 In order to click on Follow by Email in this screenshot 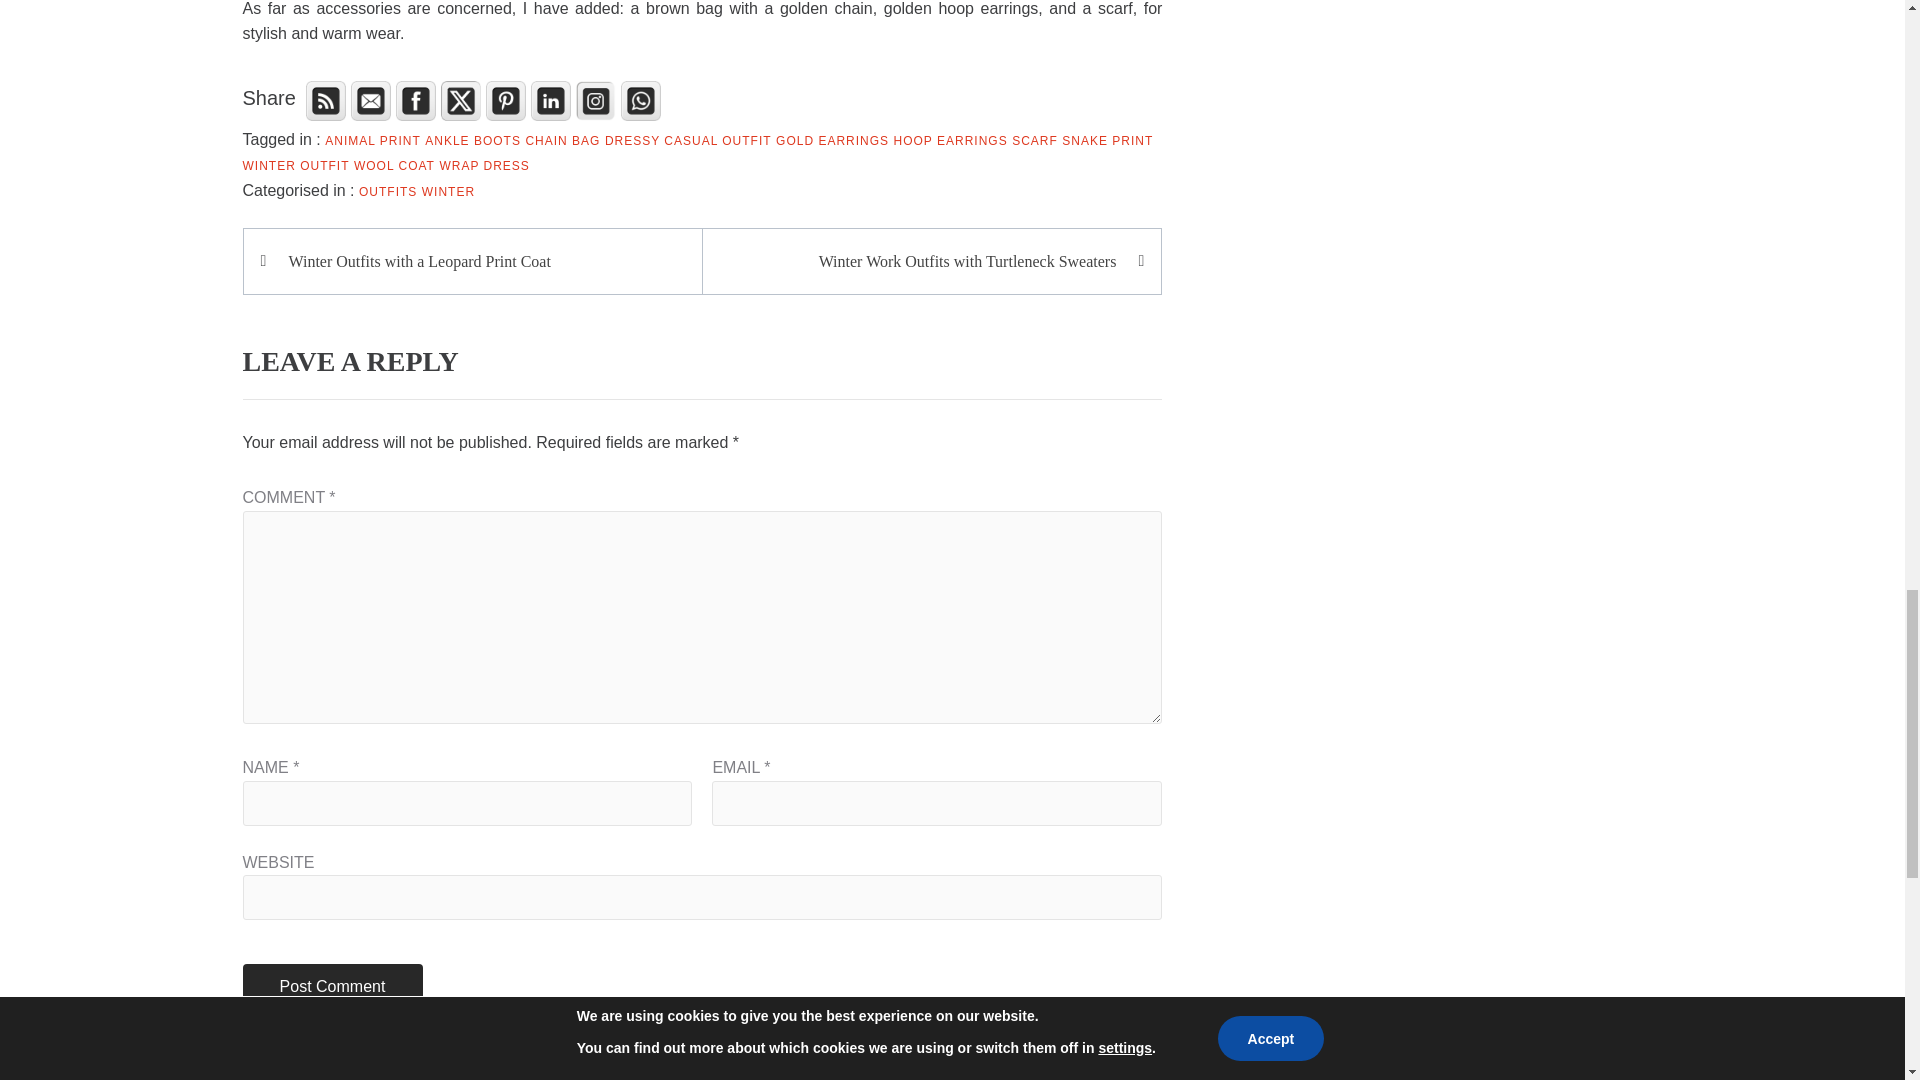, I will do `click(371, 100)`.